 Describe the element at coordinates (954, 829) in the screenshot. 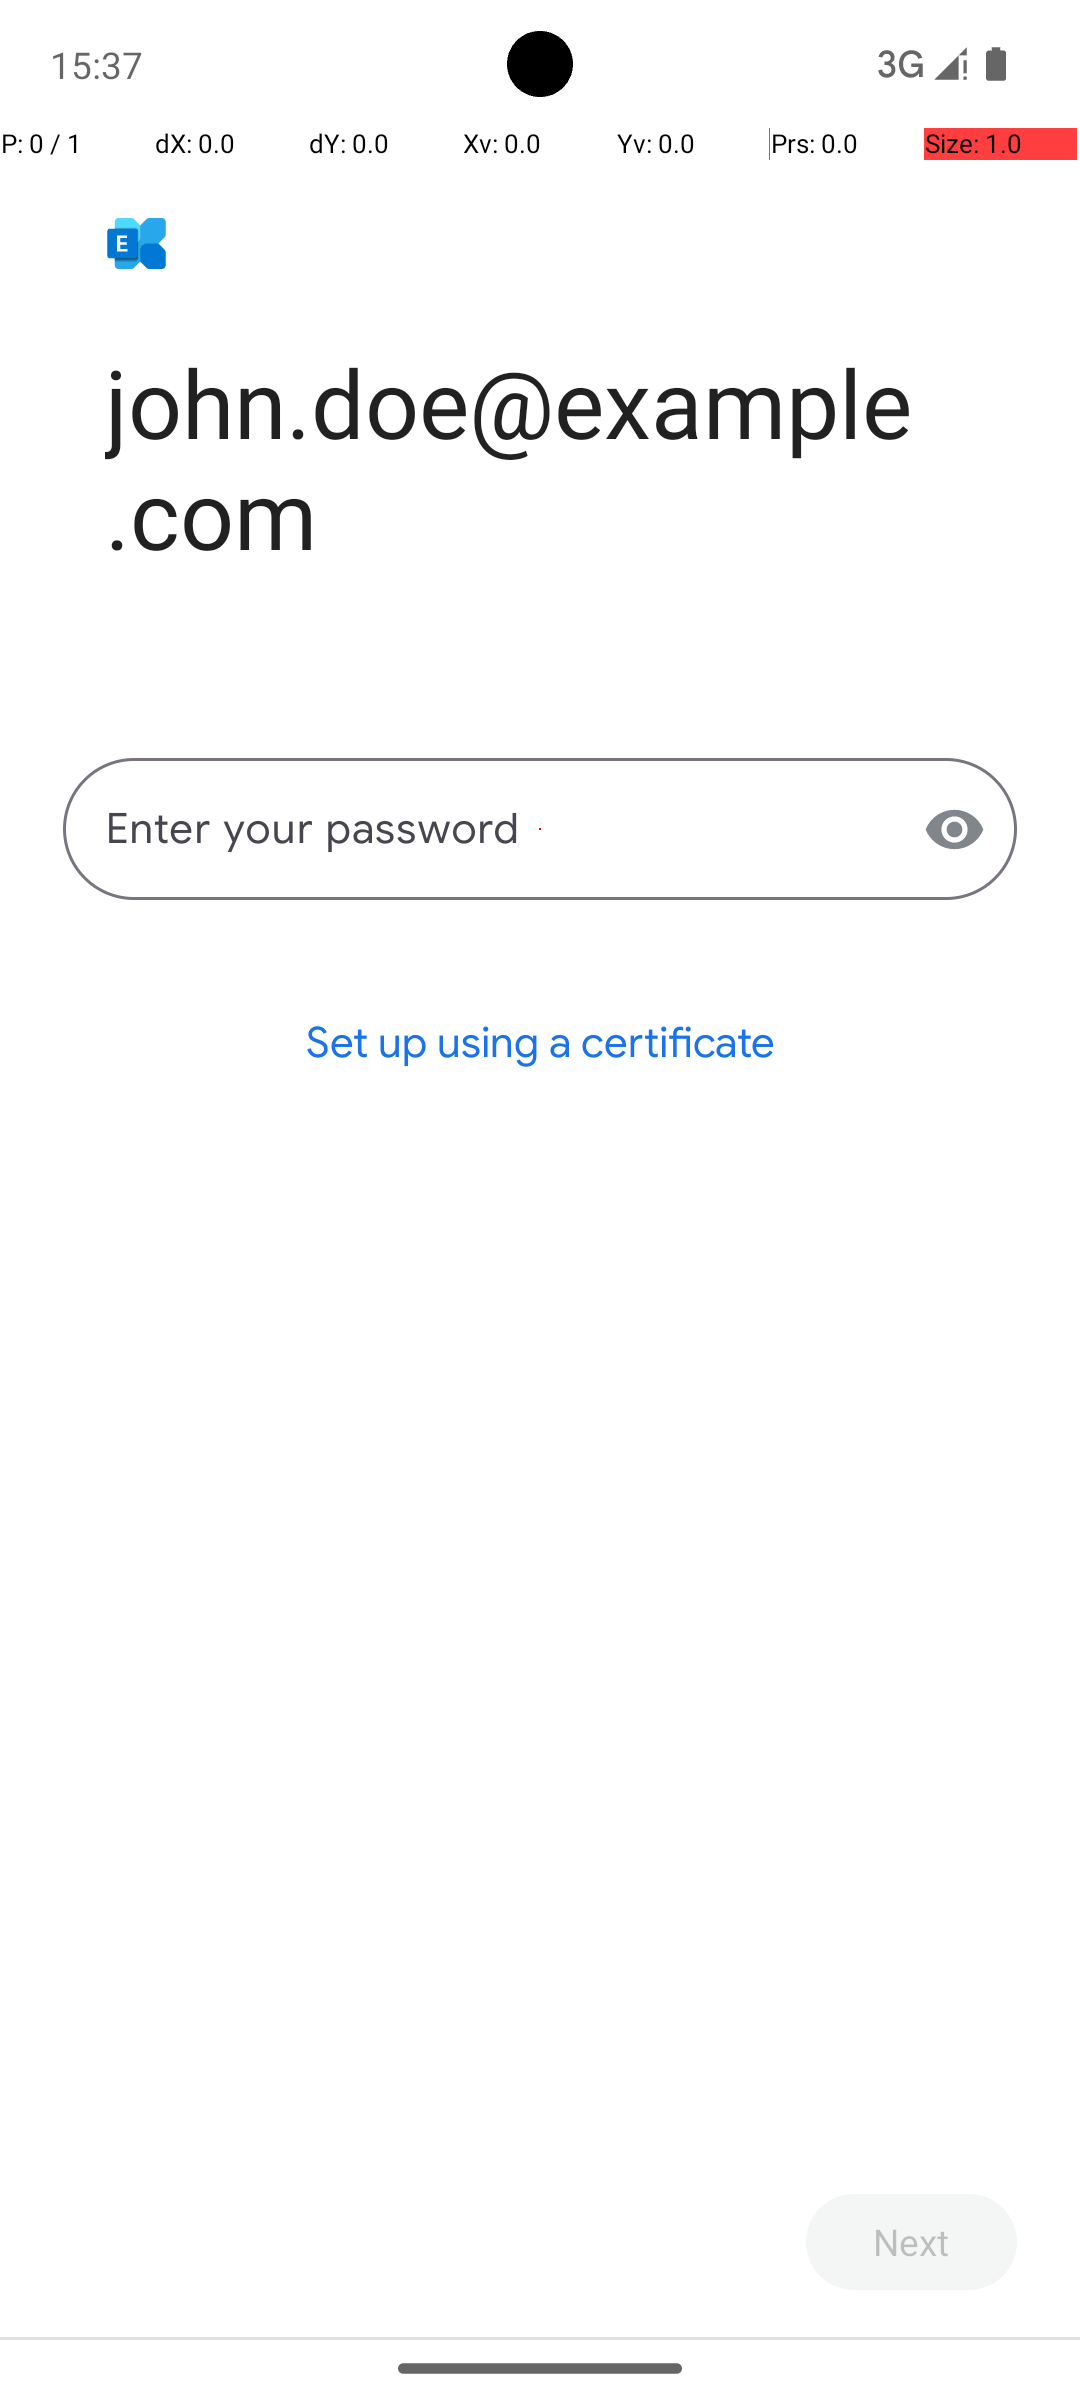

I see `Show password` at that location.